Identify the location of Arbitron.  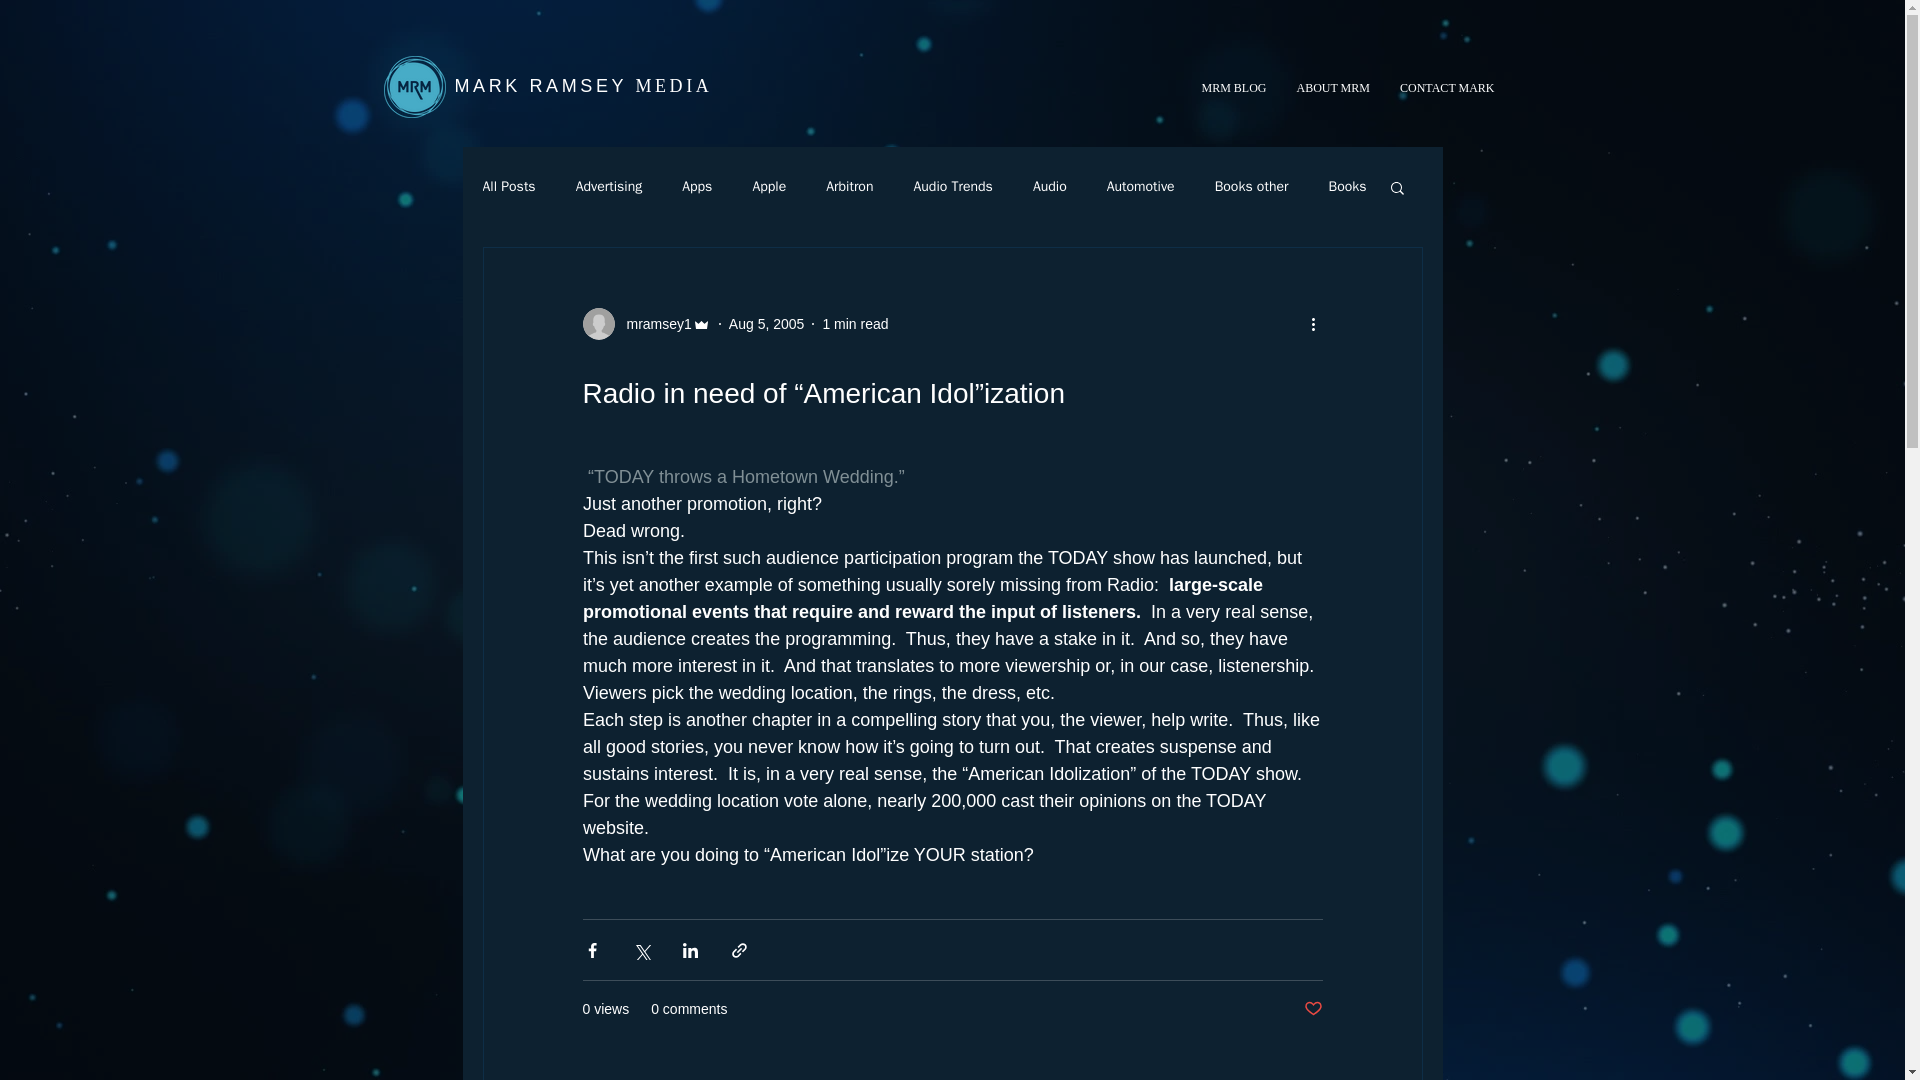
(849, 186).